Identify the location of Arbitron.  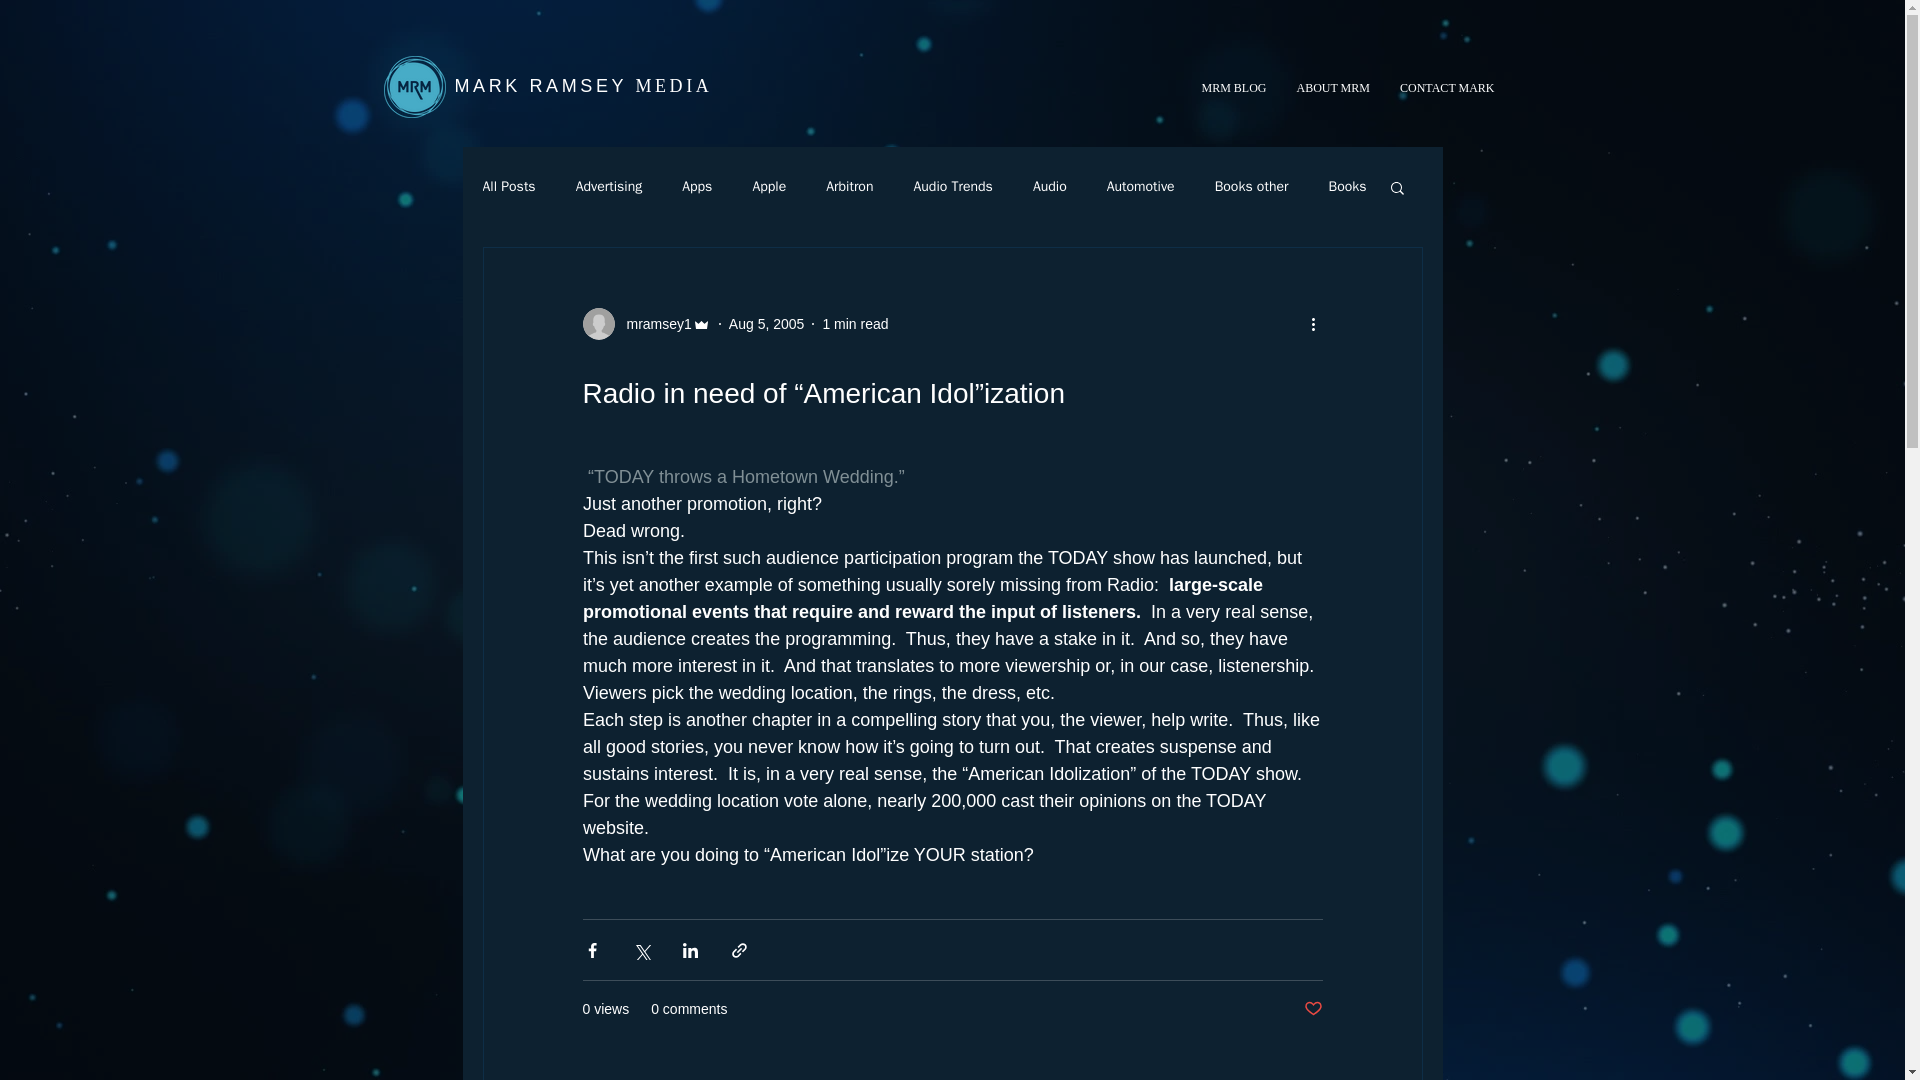
(849, 186).